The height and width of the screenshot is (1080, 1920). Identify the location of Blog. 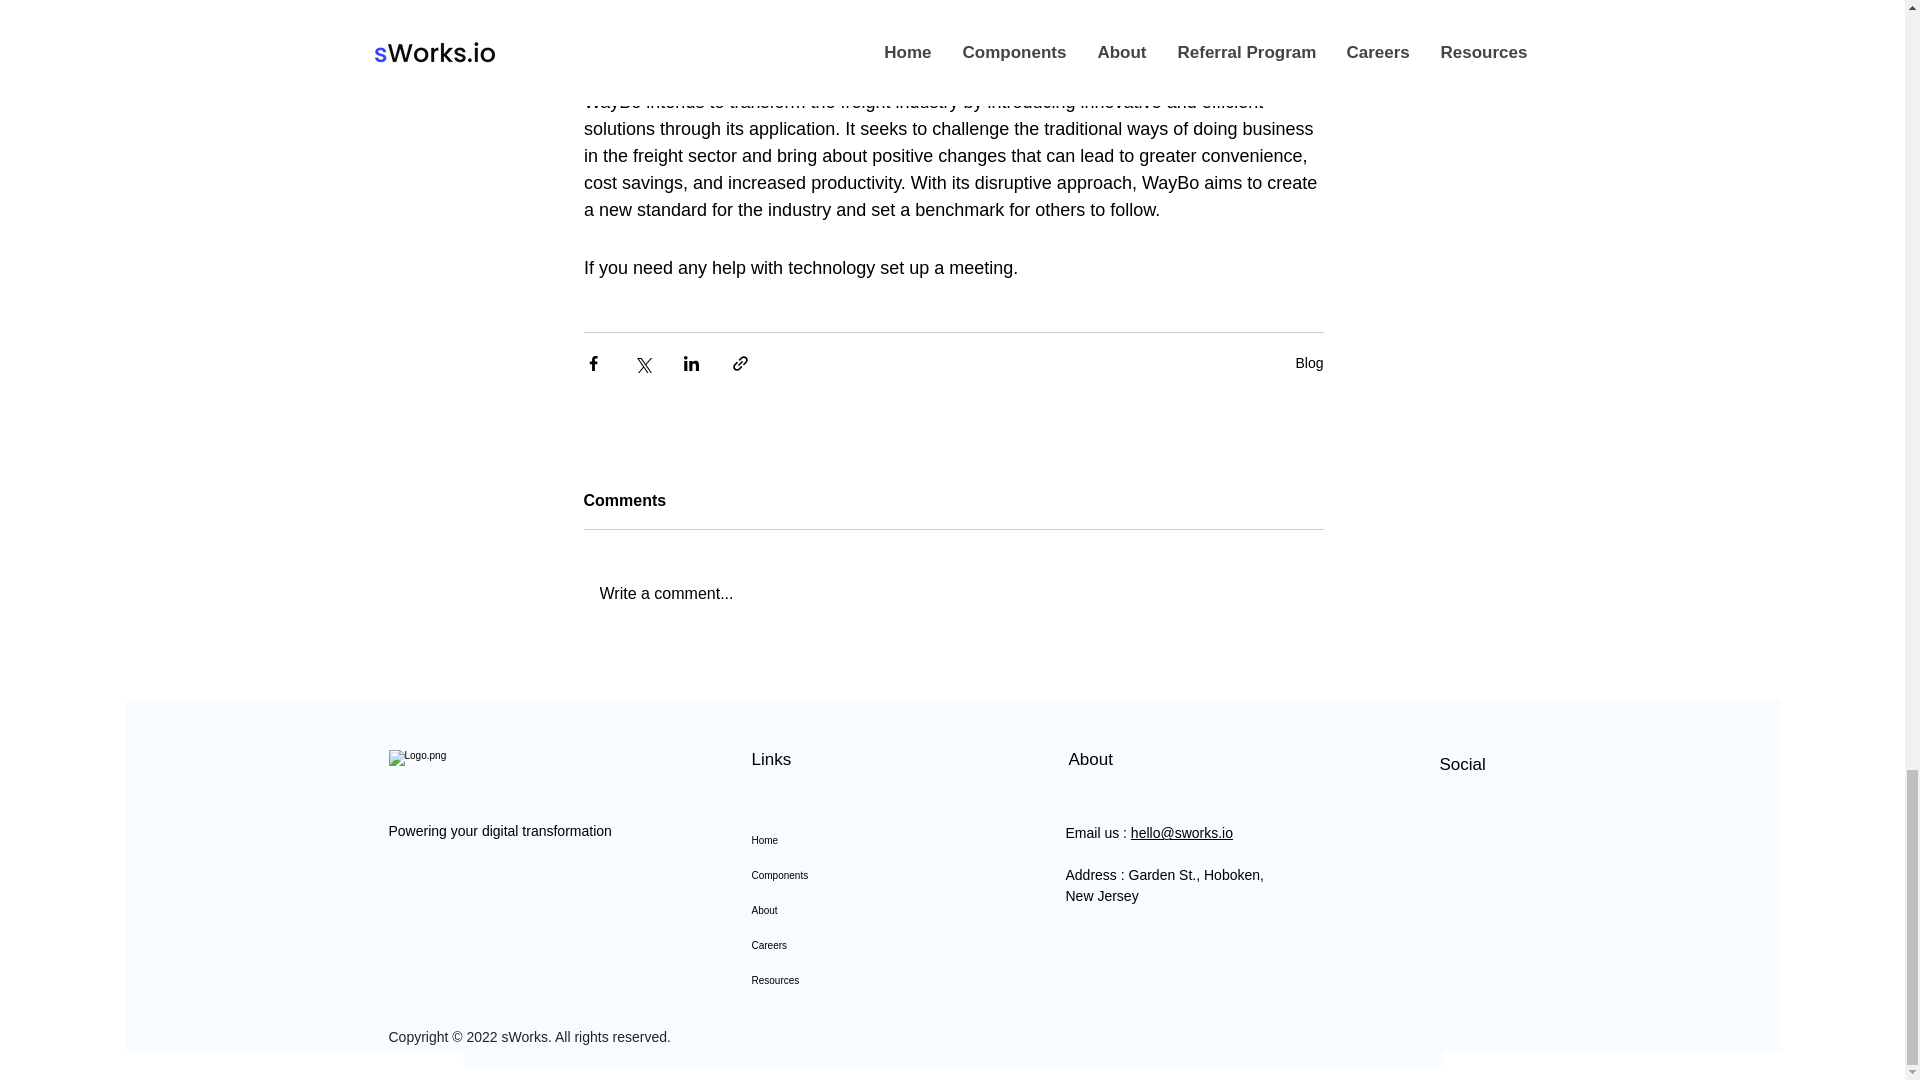
(1308, 363).